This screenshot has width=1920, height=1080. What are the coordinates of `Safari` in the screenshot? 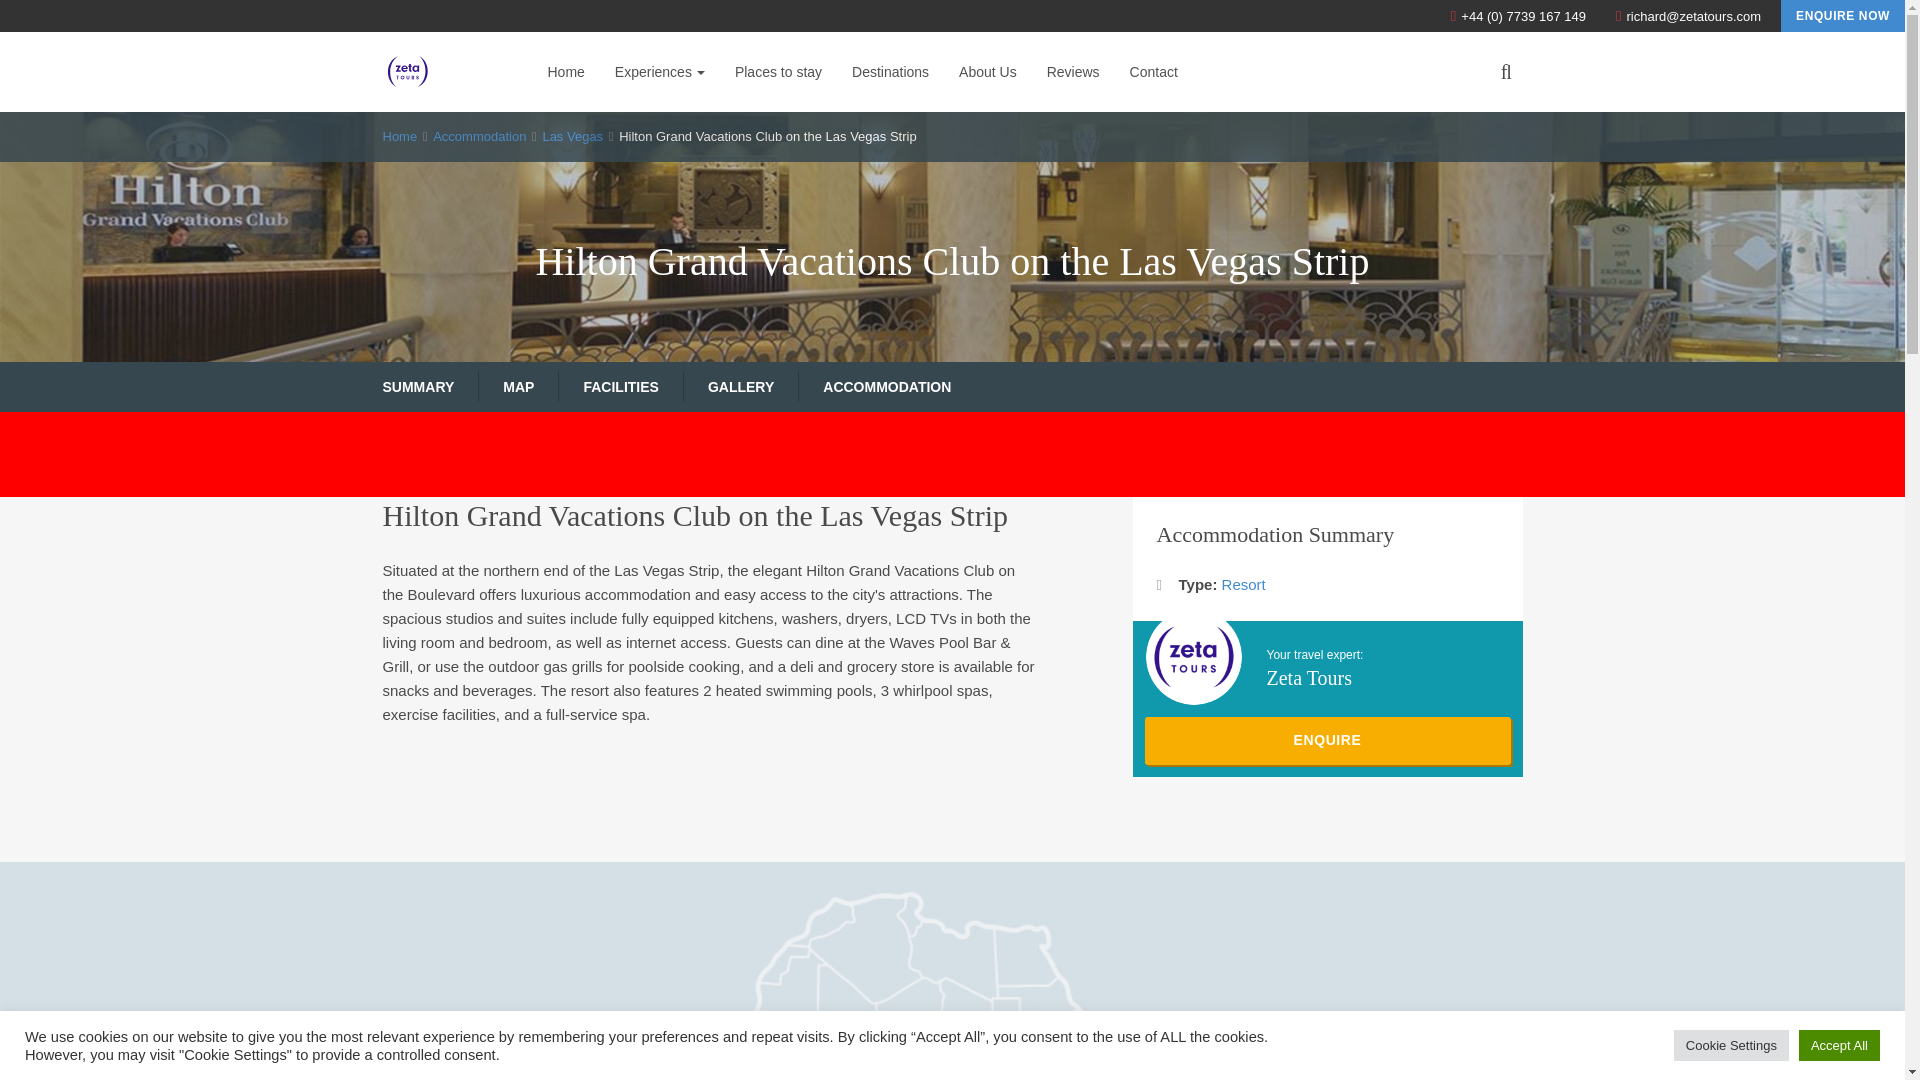 It's located at (619, 120).